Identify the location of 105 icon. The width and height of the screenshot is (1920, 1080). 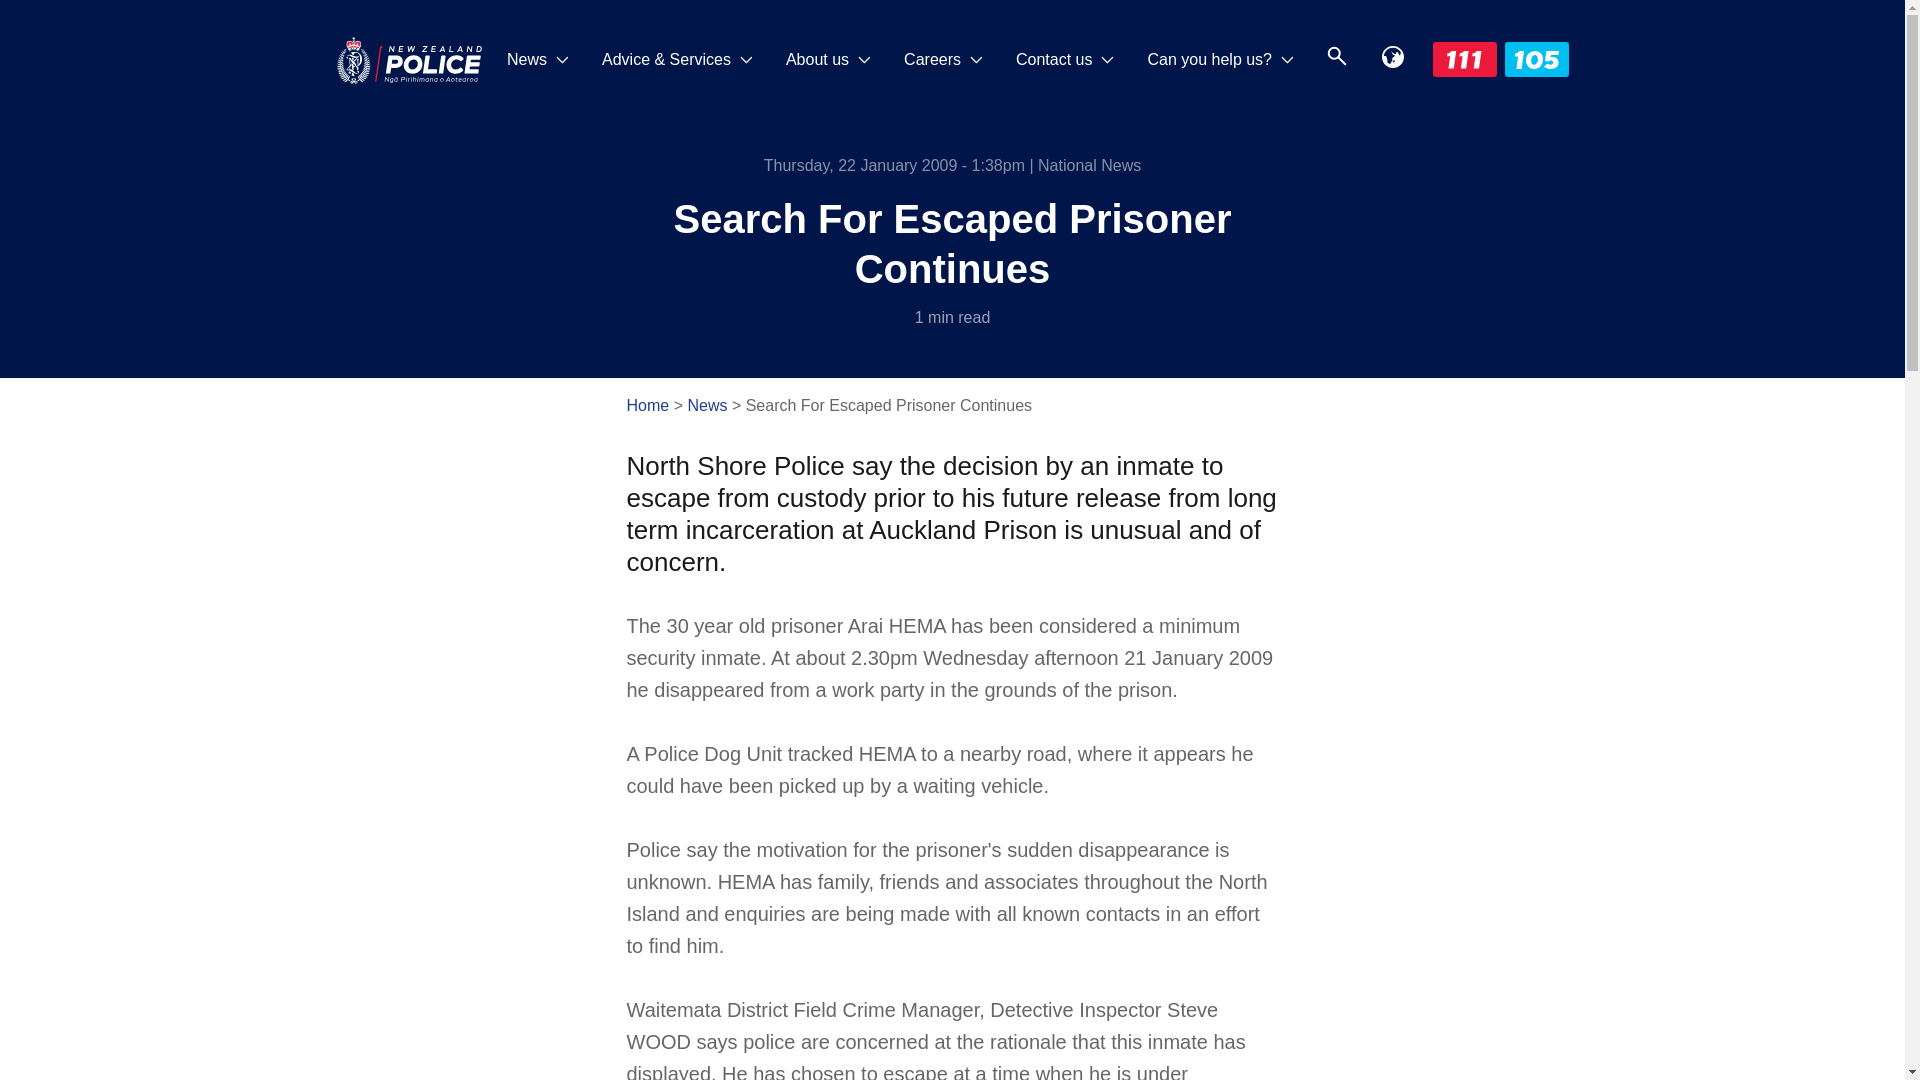
(1536, 59).